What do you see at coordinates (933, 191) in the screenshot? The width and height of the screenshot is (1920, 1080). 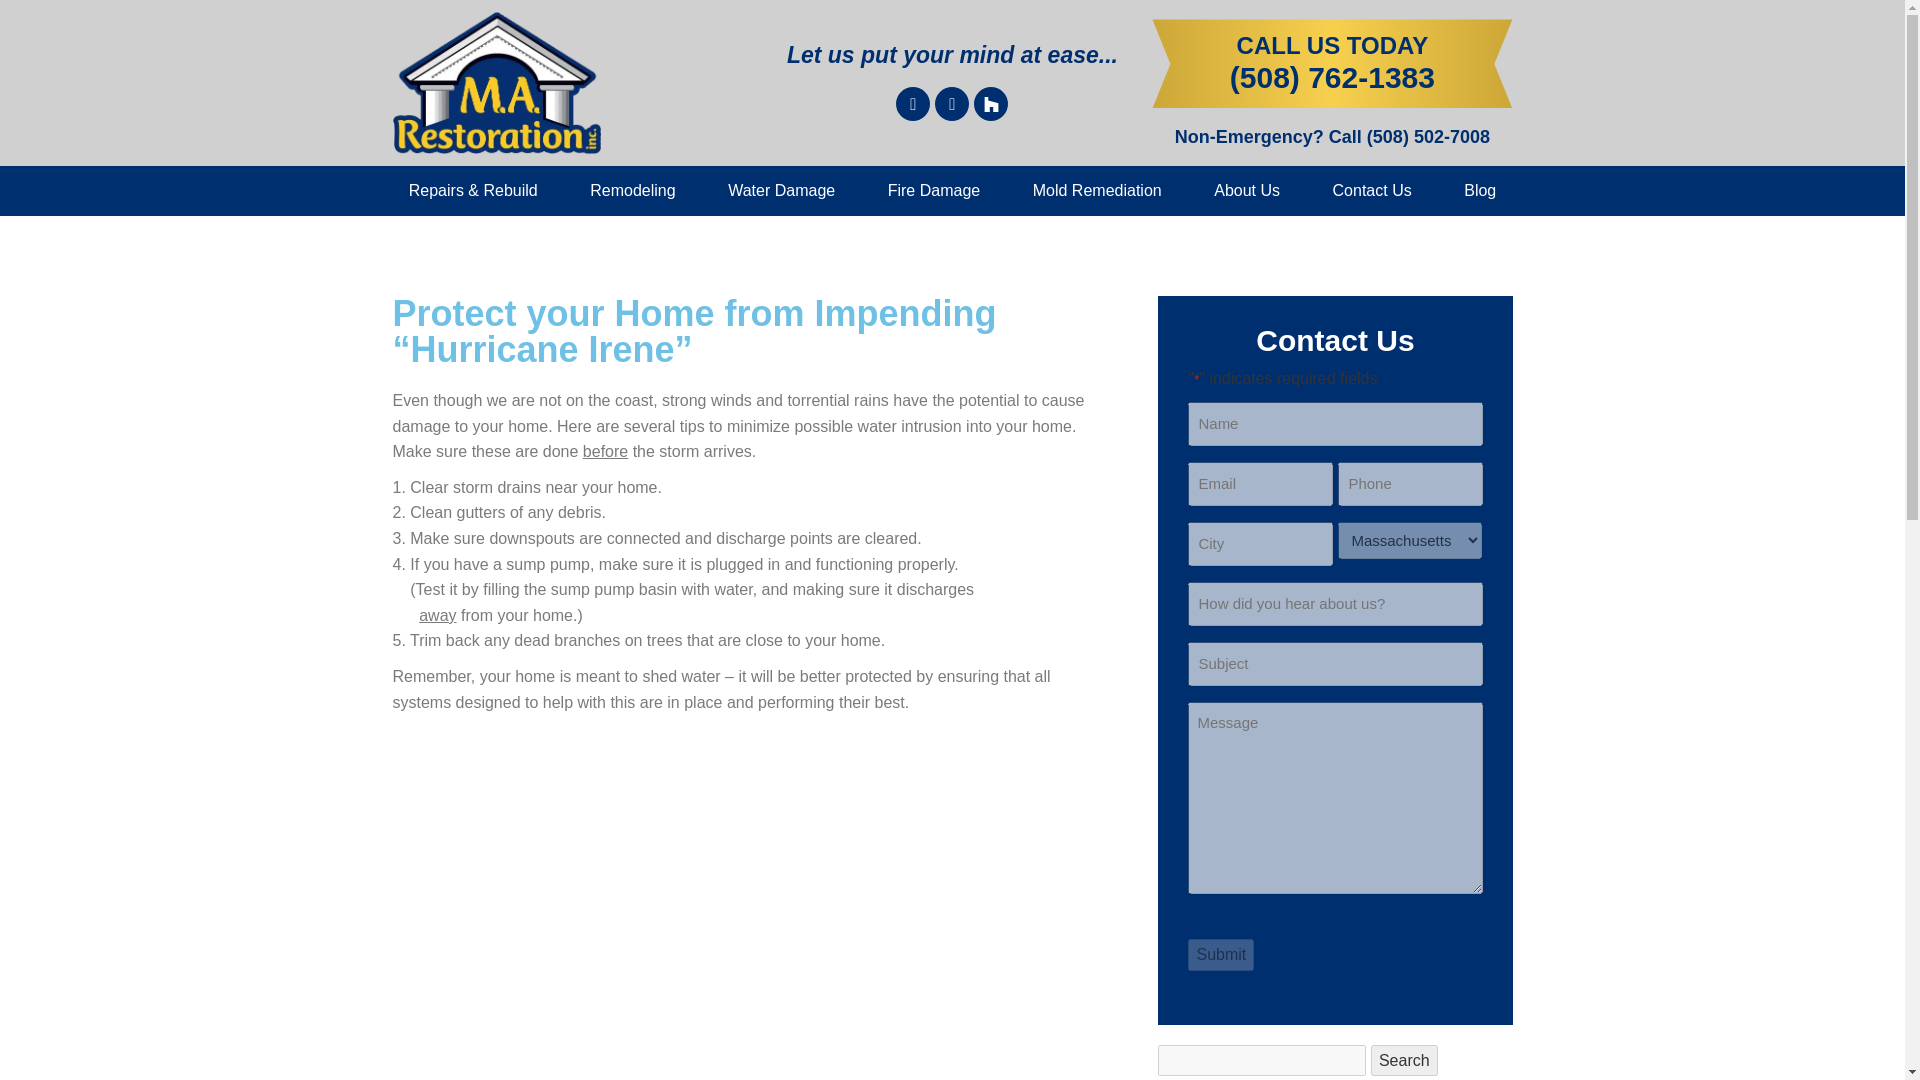 I see `Fire Damage` at bounding box center [933, 191].